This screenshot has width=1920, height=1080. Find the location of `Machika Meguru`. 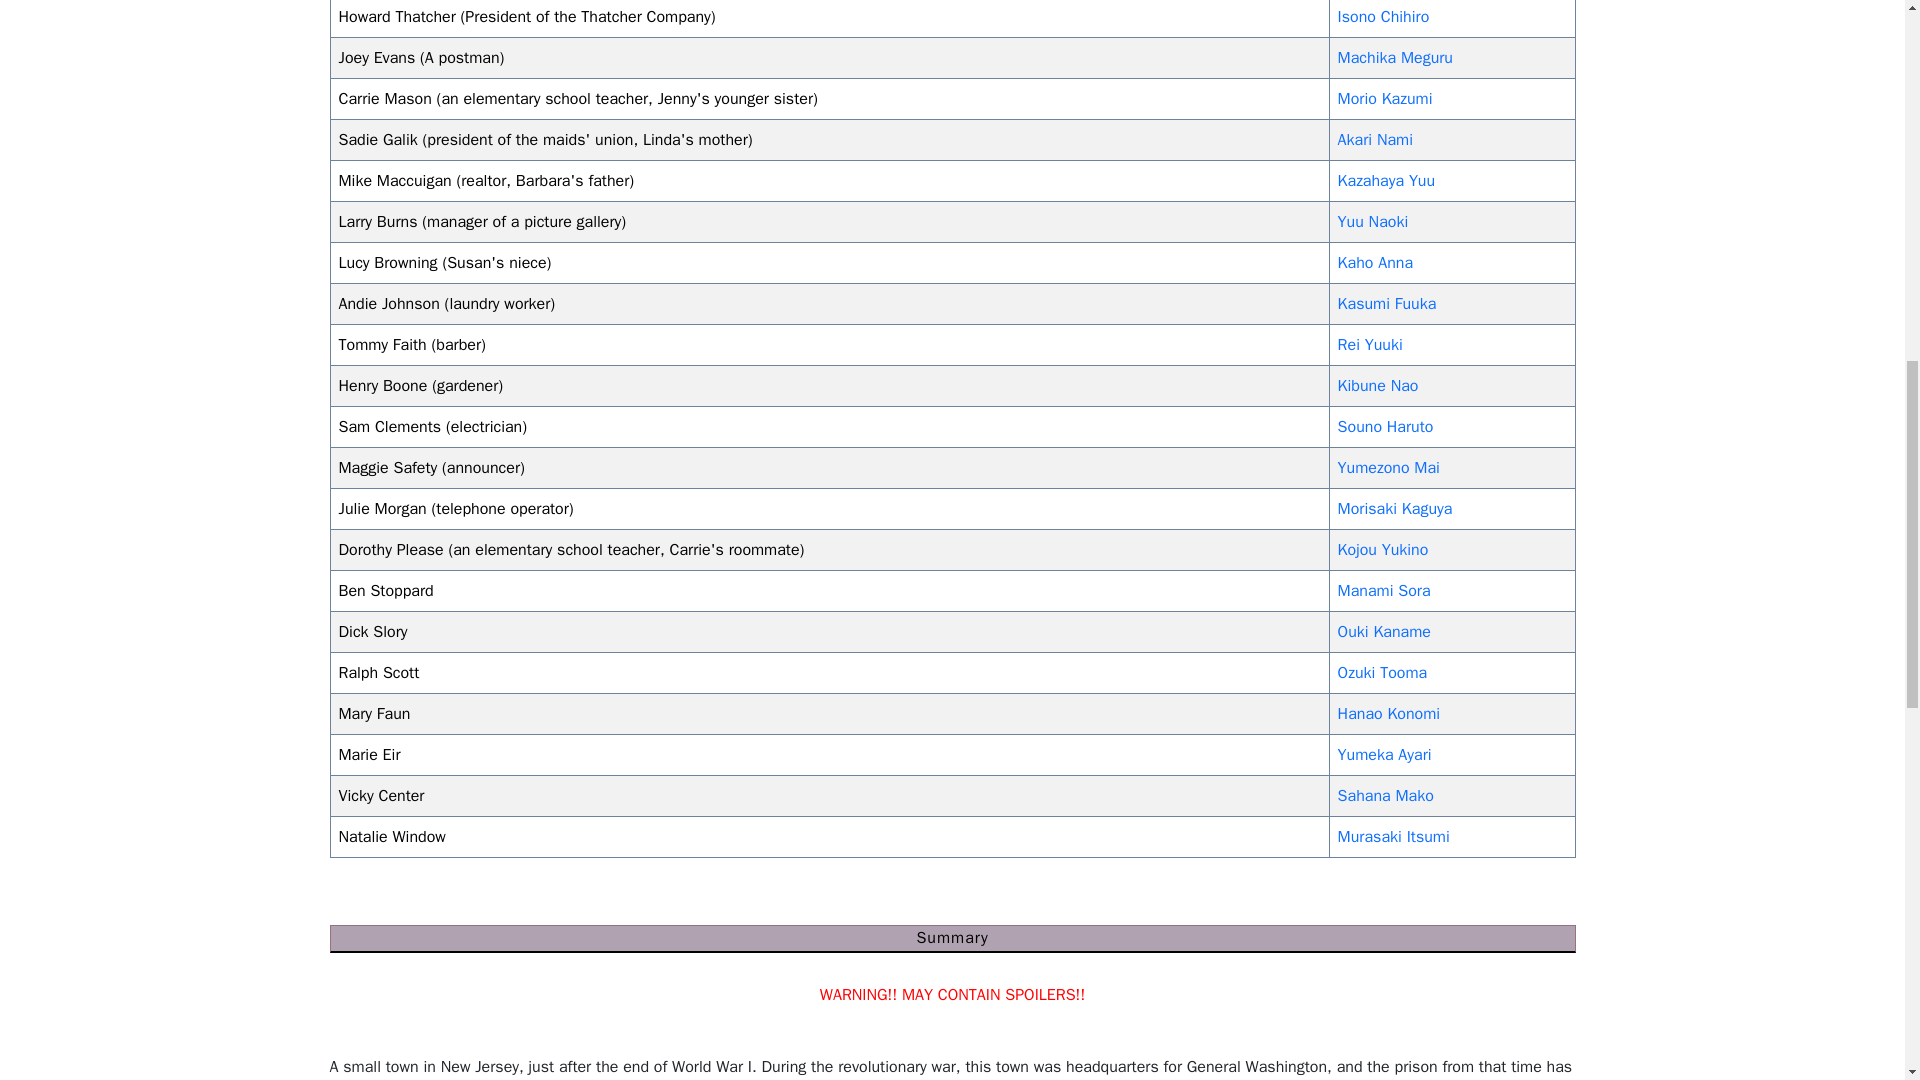

Machika Meguru is located at coordinates (1396, 58).